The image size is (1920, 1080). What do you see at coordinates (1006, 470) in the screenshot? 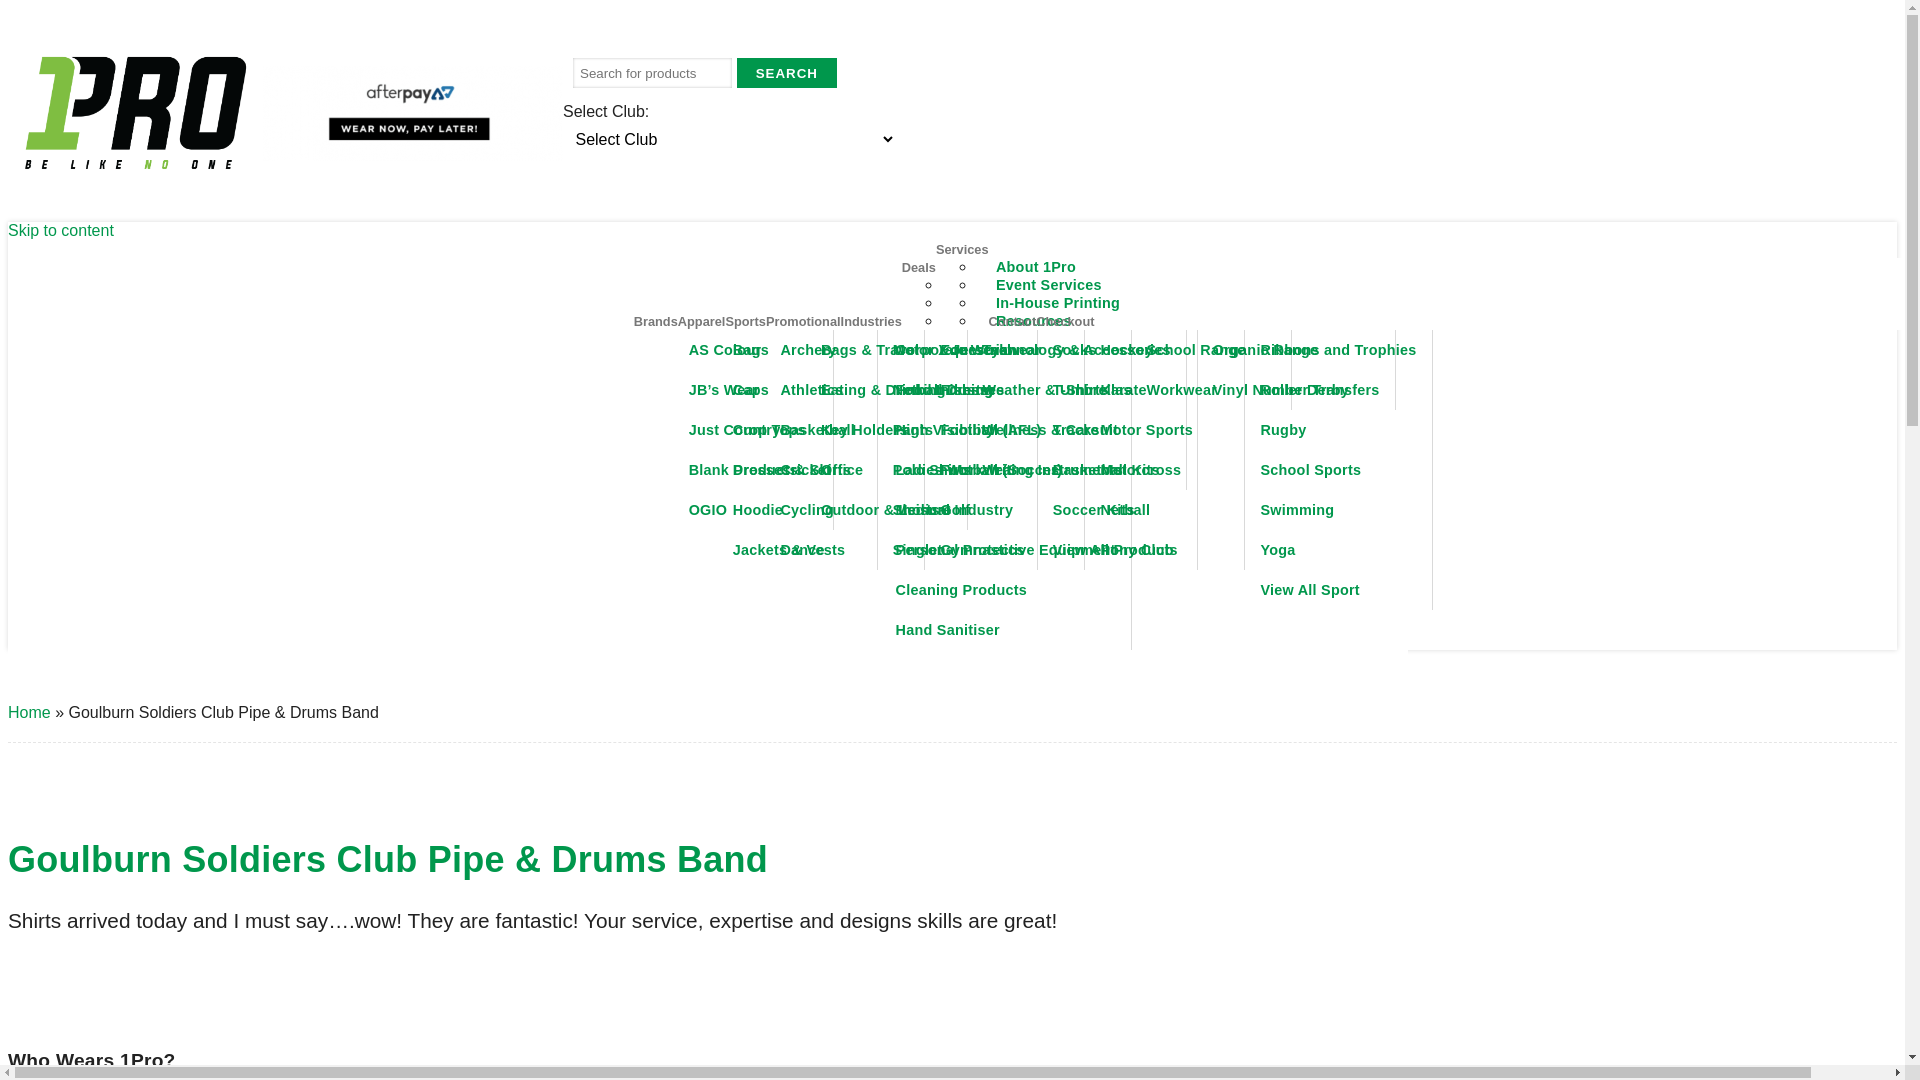
I see `Ladies Workwear` at bounding box center [1006, 470].